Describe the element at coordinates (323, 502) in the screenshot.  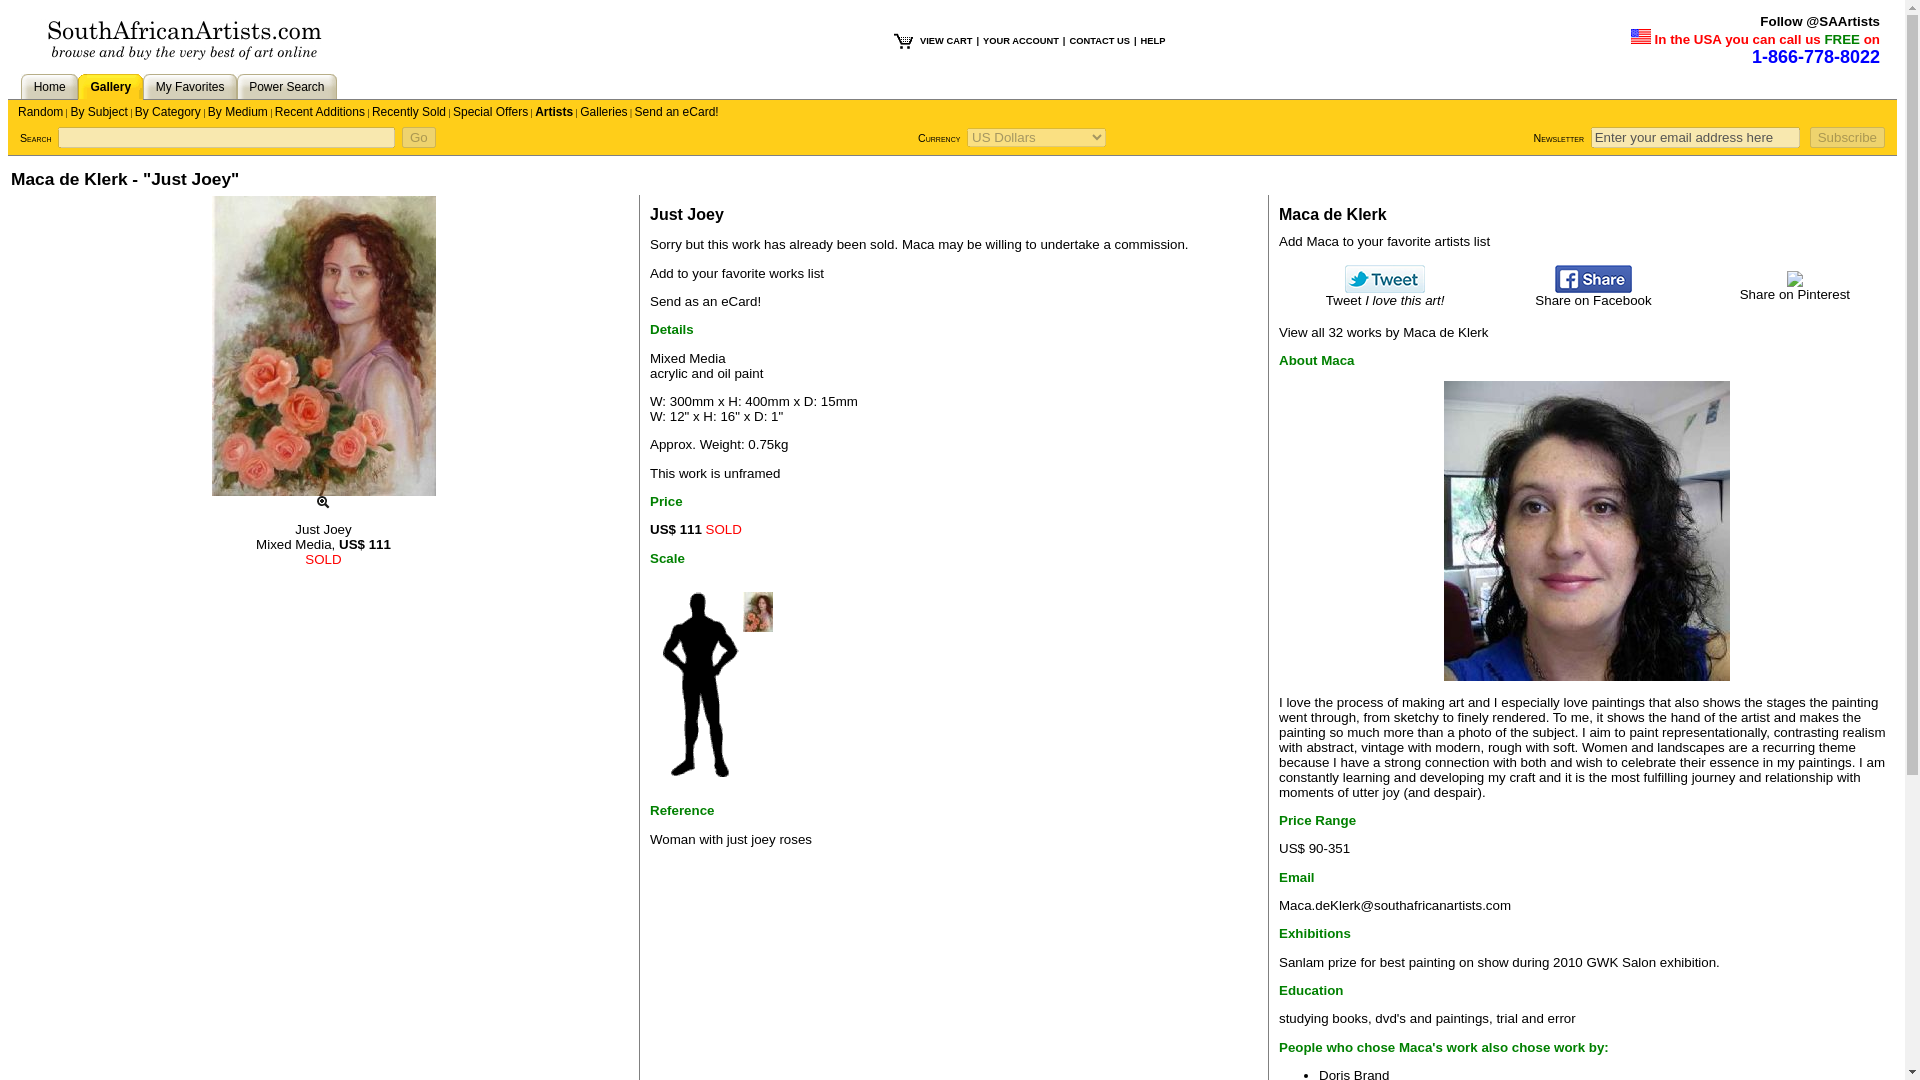
I see `View Large Image` at that location.